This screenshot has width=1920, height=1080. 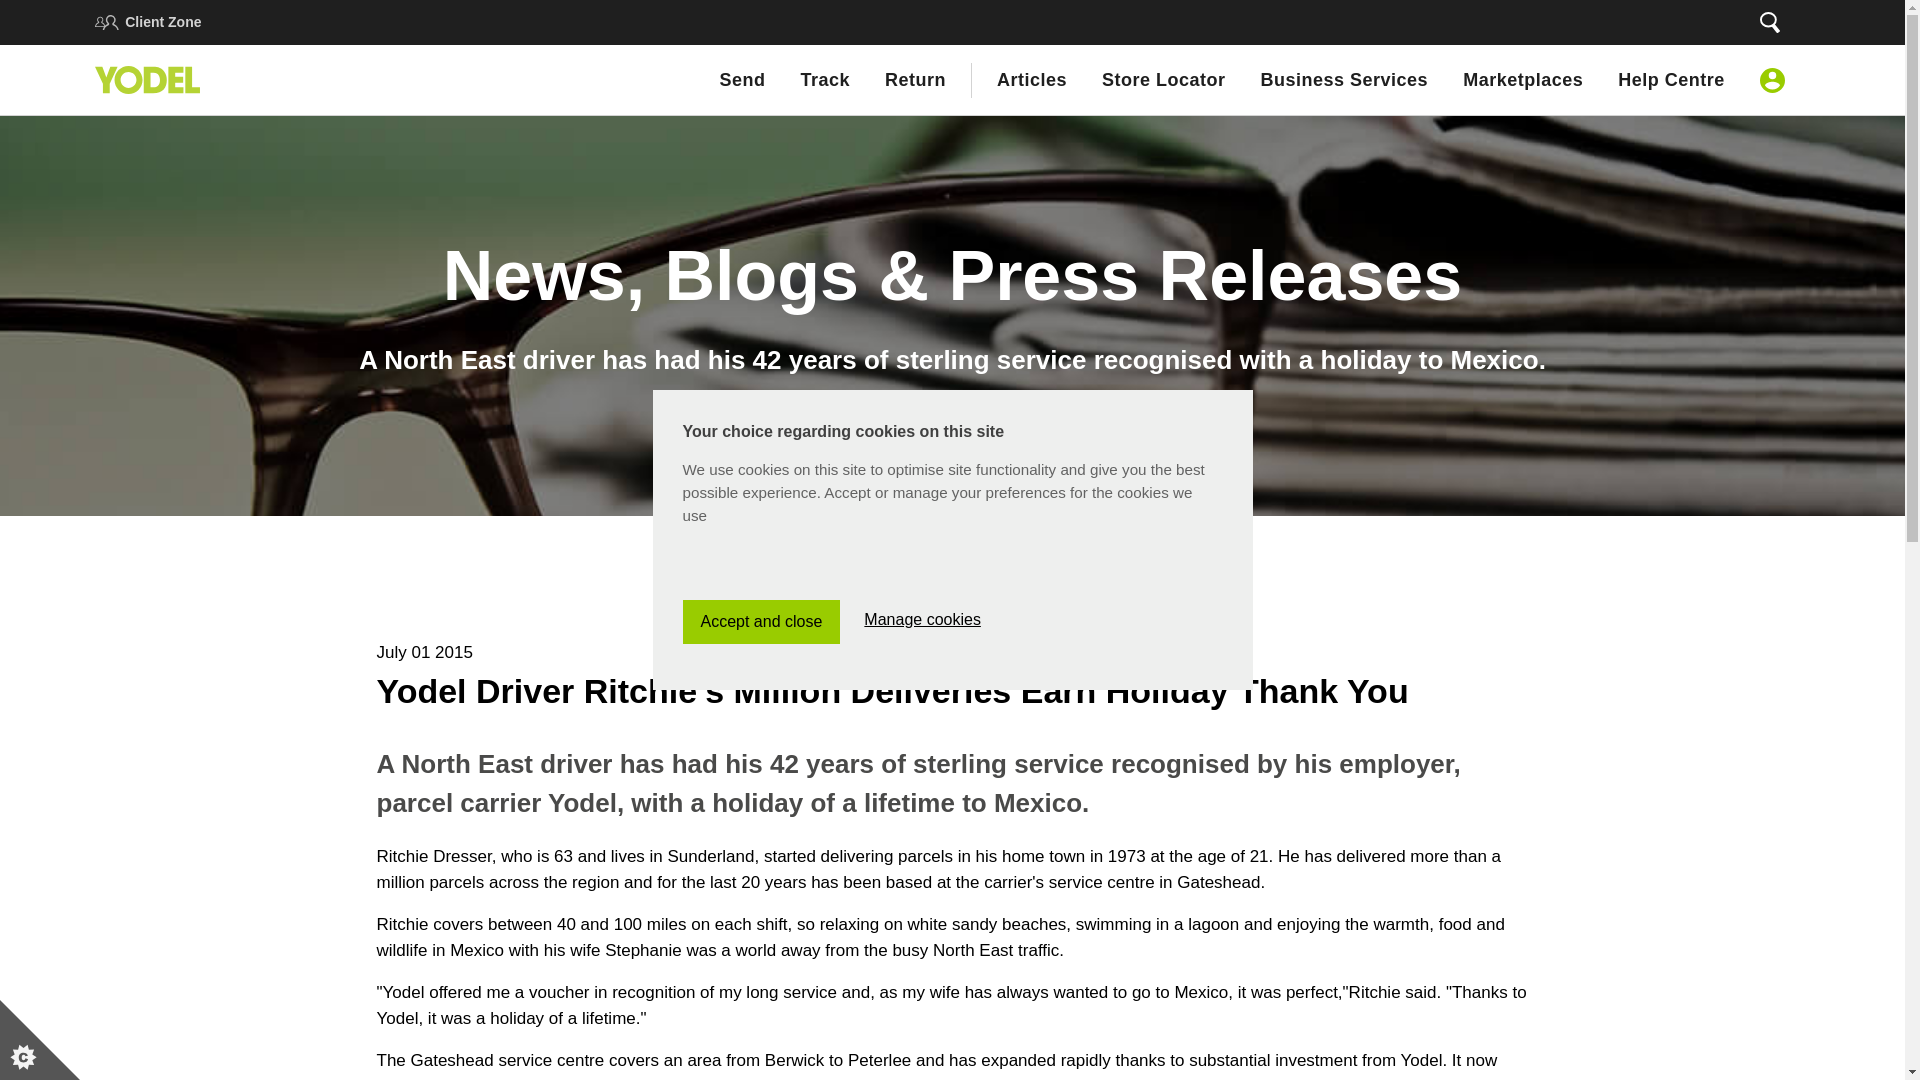 I want to click on Track, so click(x=825, y=79).